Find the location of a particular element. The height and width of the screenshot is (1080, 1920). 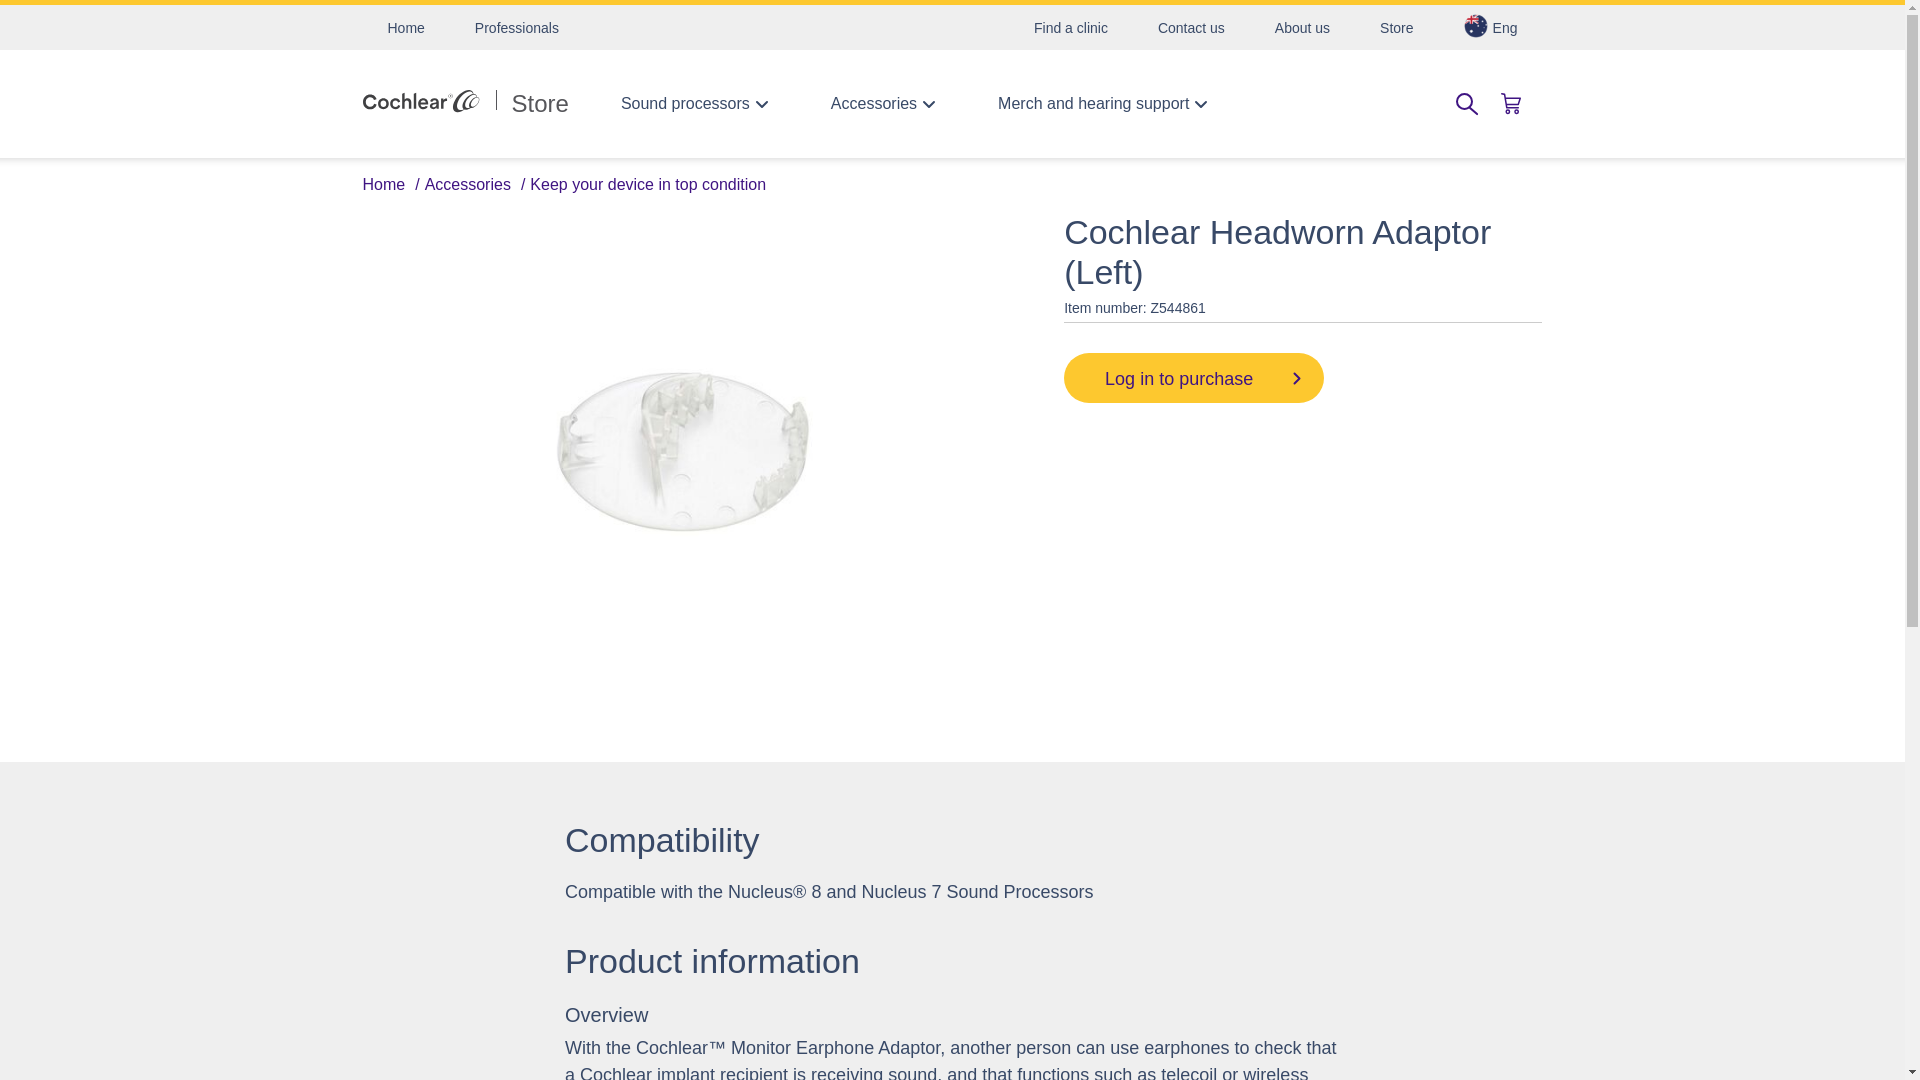

Cart 0 Items is located at coordinates (1510, 103).